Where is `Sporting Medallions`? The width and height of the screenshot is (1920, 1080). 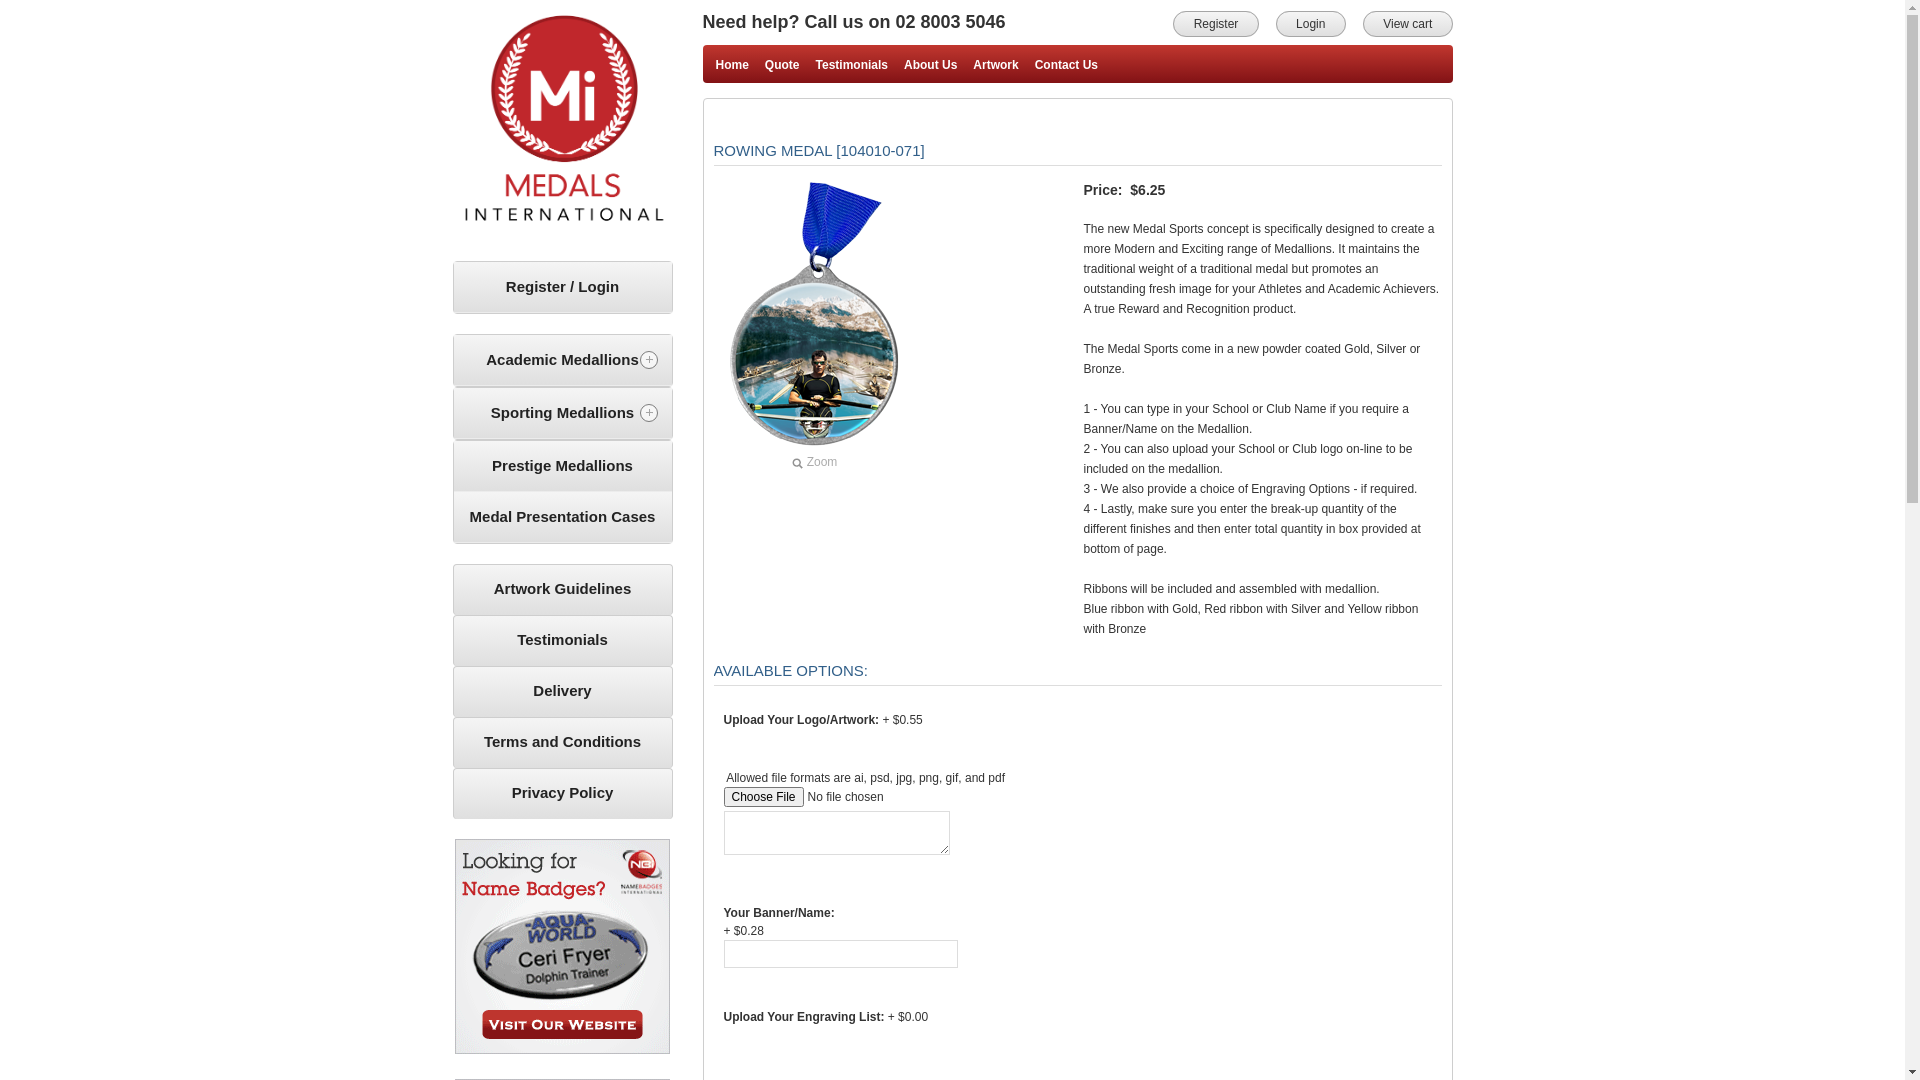 Sporting Medallions is located at coordinates (563, 414).